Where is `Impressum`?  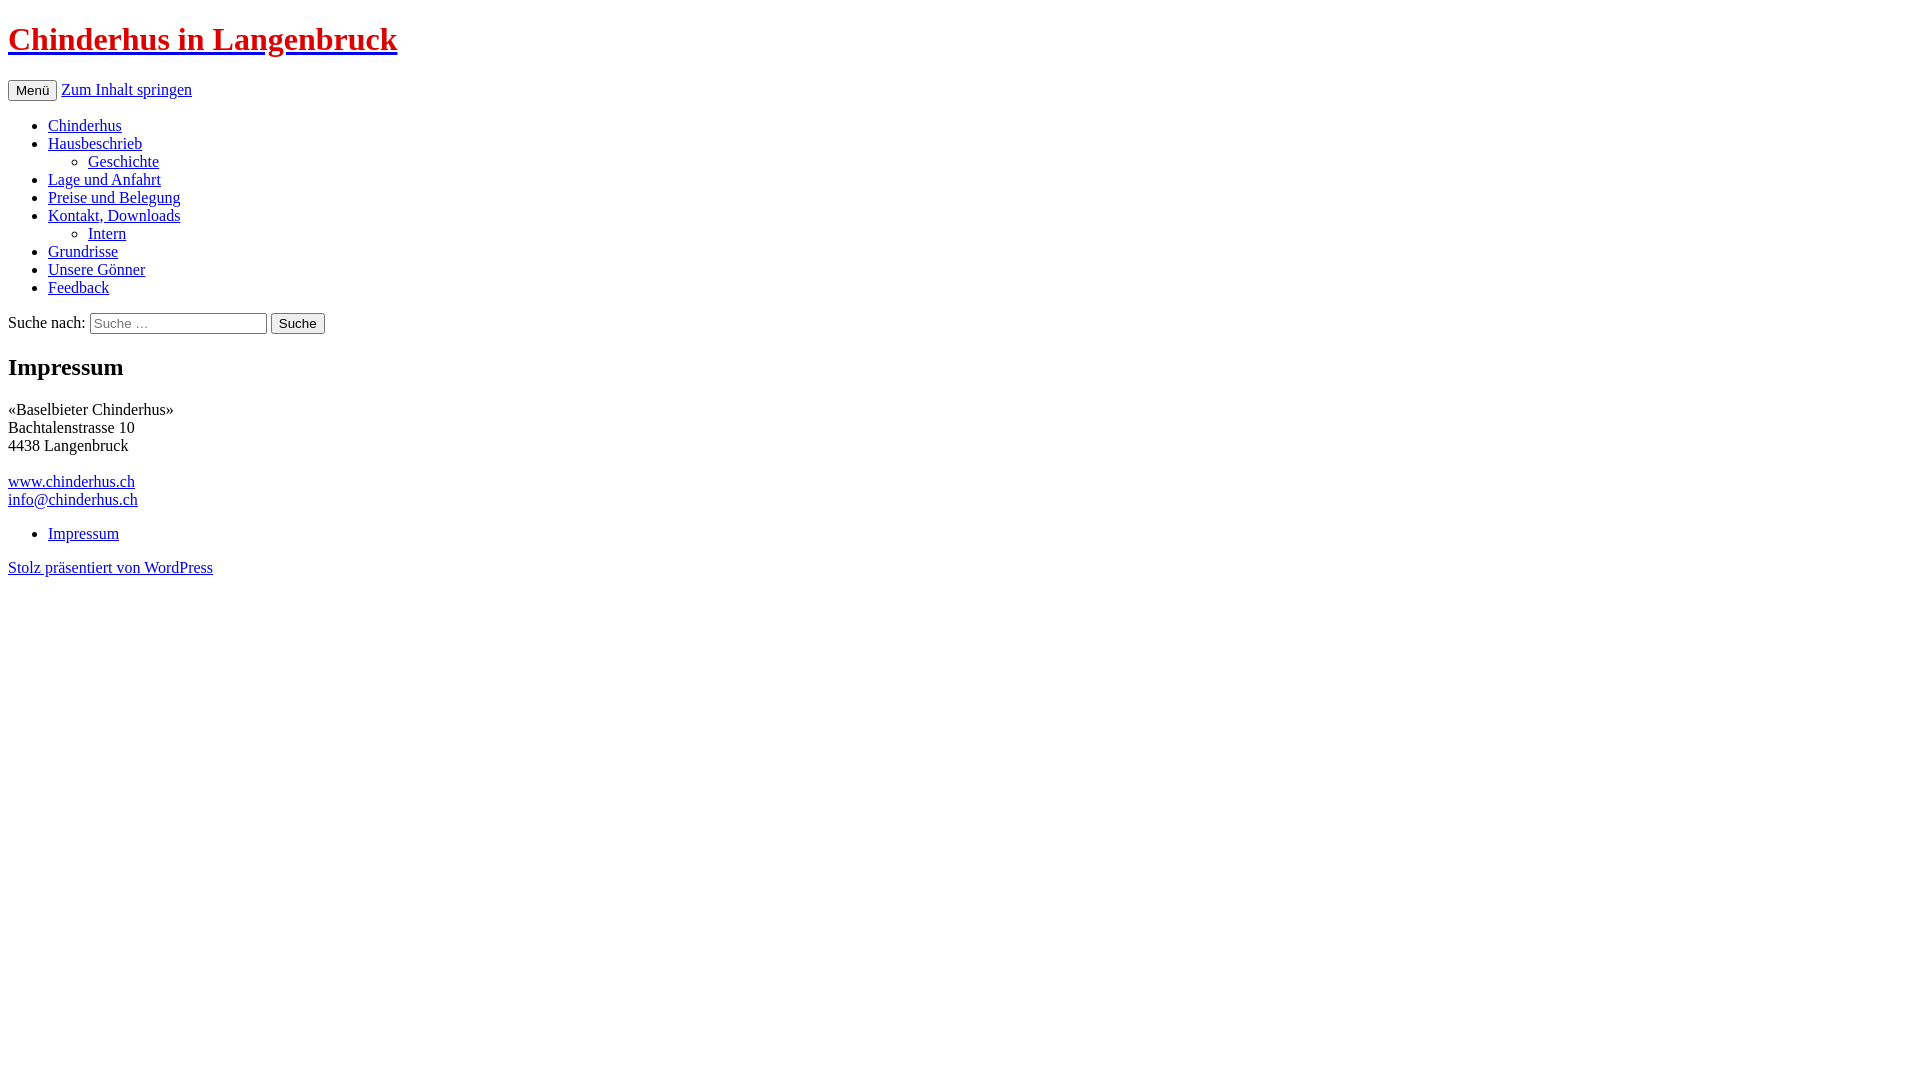 Impressum is located at coordinates (84, 534).